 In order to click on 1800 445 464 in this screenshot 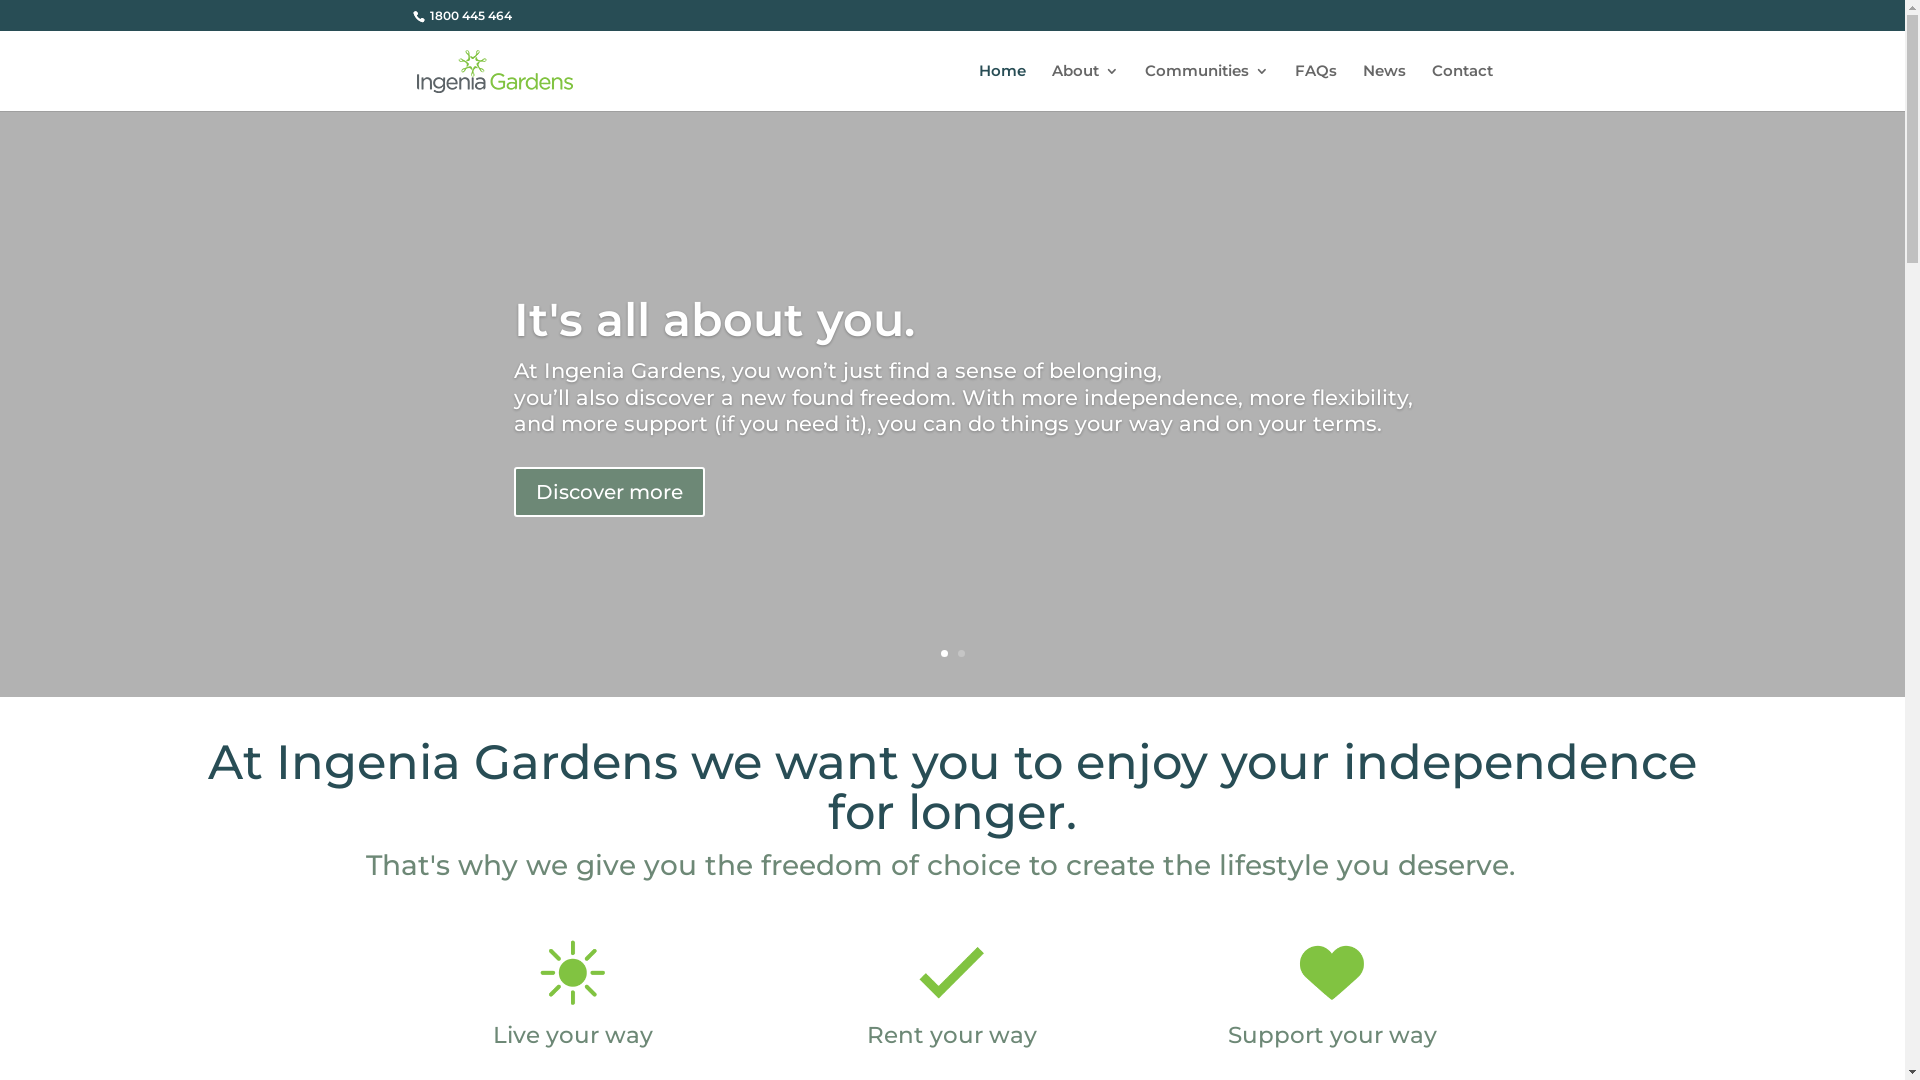, I will do `click(468, 16)`.